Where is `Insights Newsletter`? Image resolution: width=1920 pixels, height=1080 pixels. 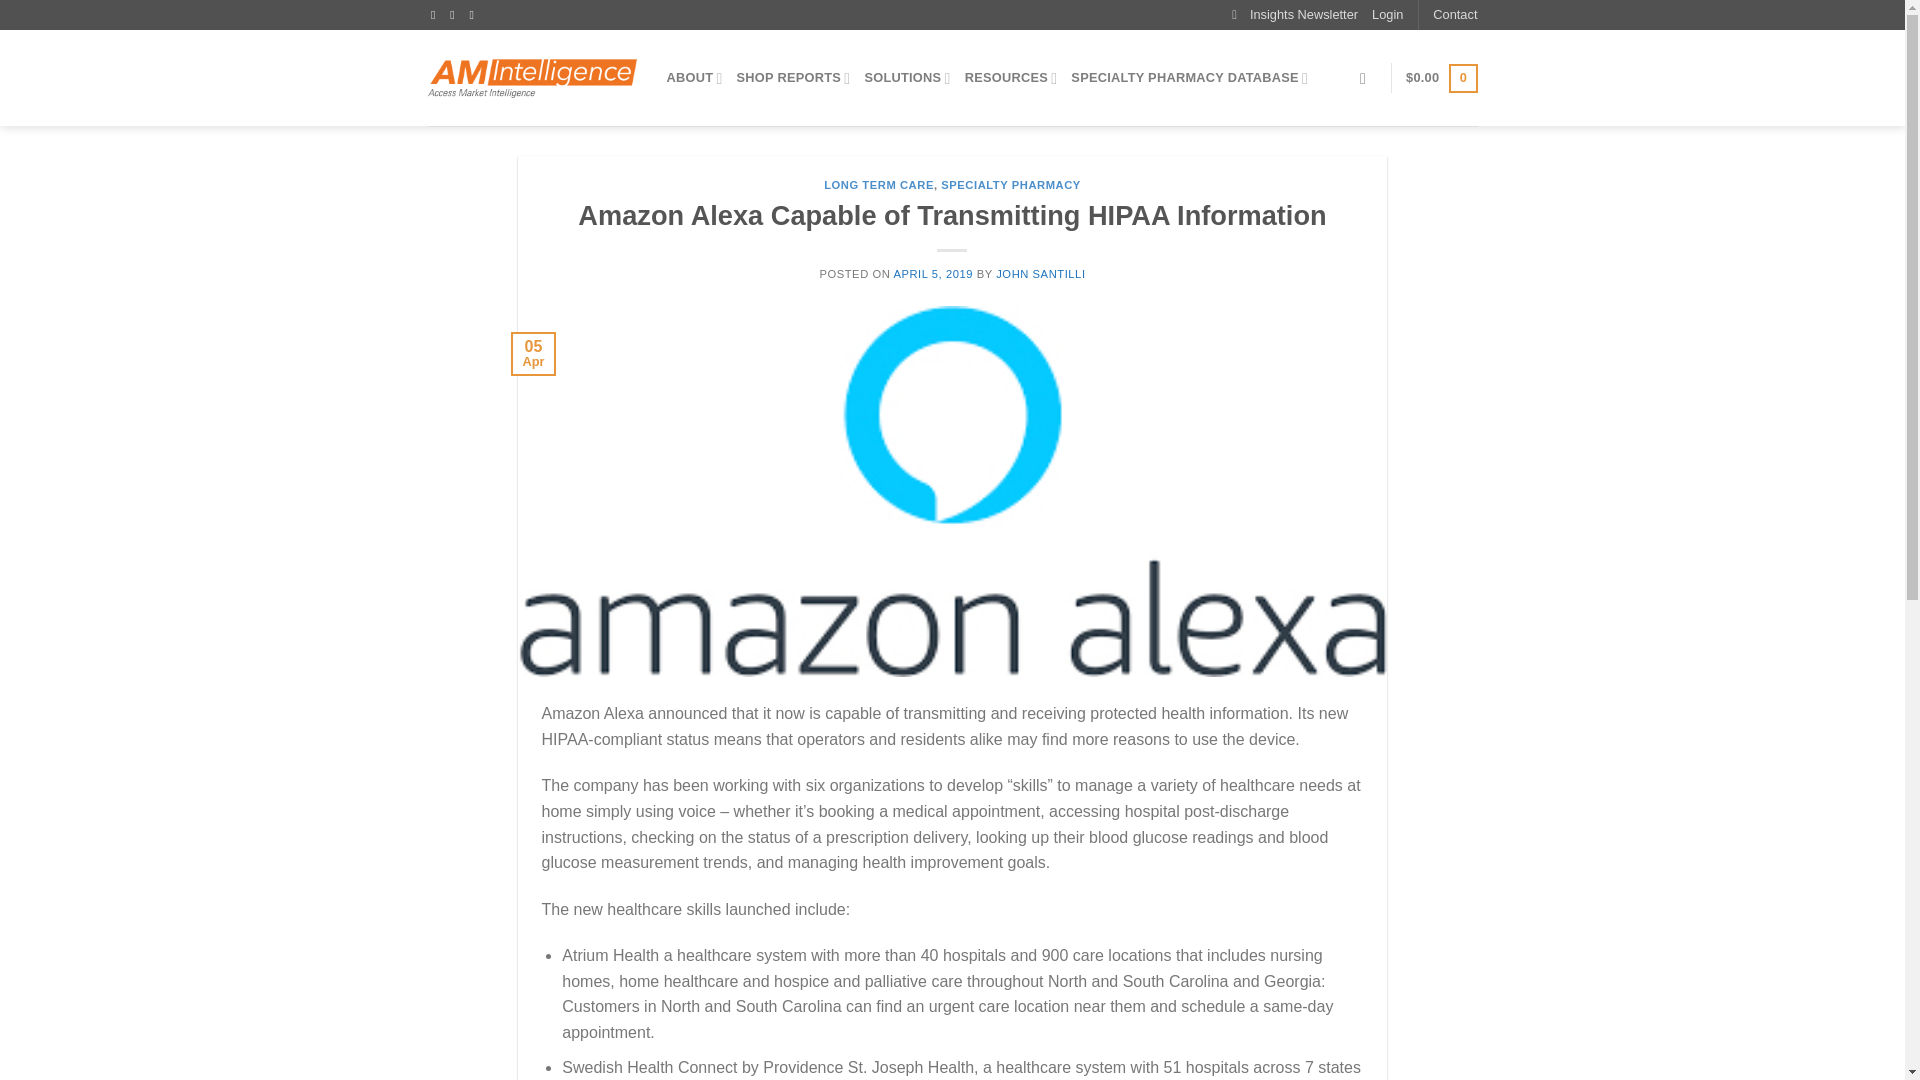 Insights Newsletter is located at coordinates (1294, 15).